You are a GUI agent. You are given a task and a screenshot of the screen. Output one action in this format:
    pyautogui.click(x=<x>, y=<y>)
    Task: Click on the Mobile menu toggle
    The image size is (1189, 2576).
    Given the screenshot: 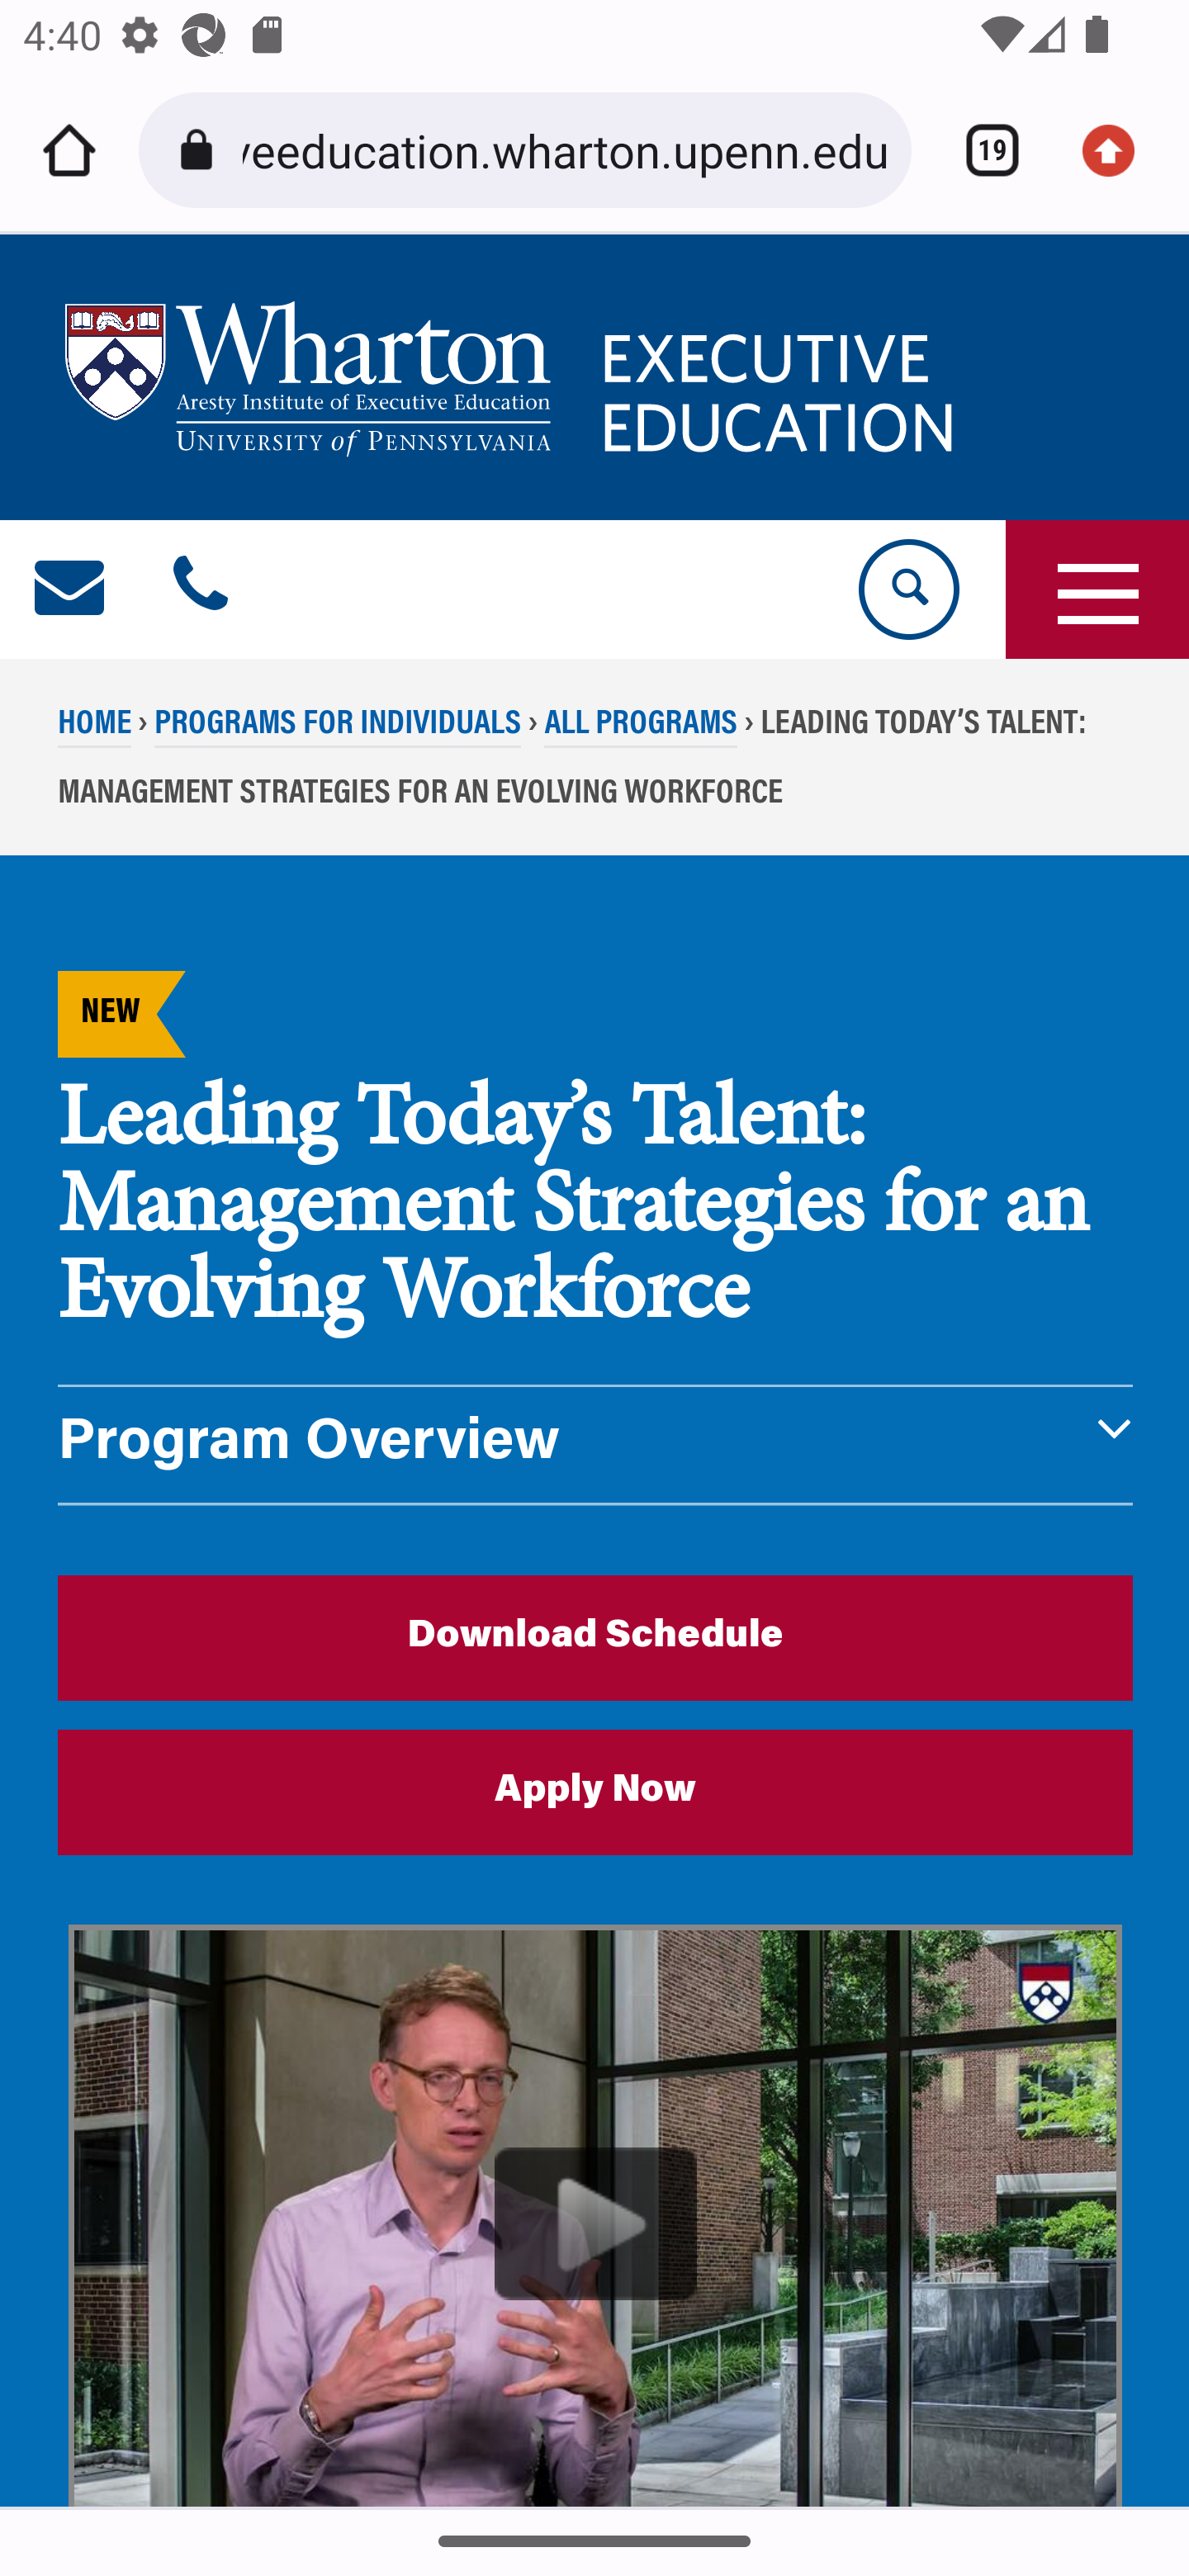 What is the action you would take?
    pyautogui.click(x=1097, y=590)
    